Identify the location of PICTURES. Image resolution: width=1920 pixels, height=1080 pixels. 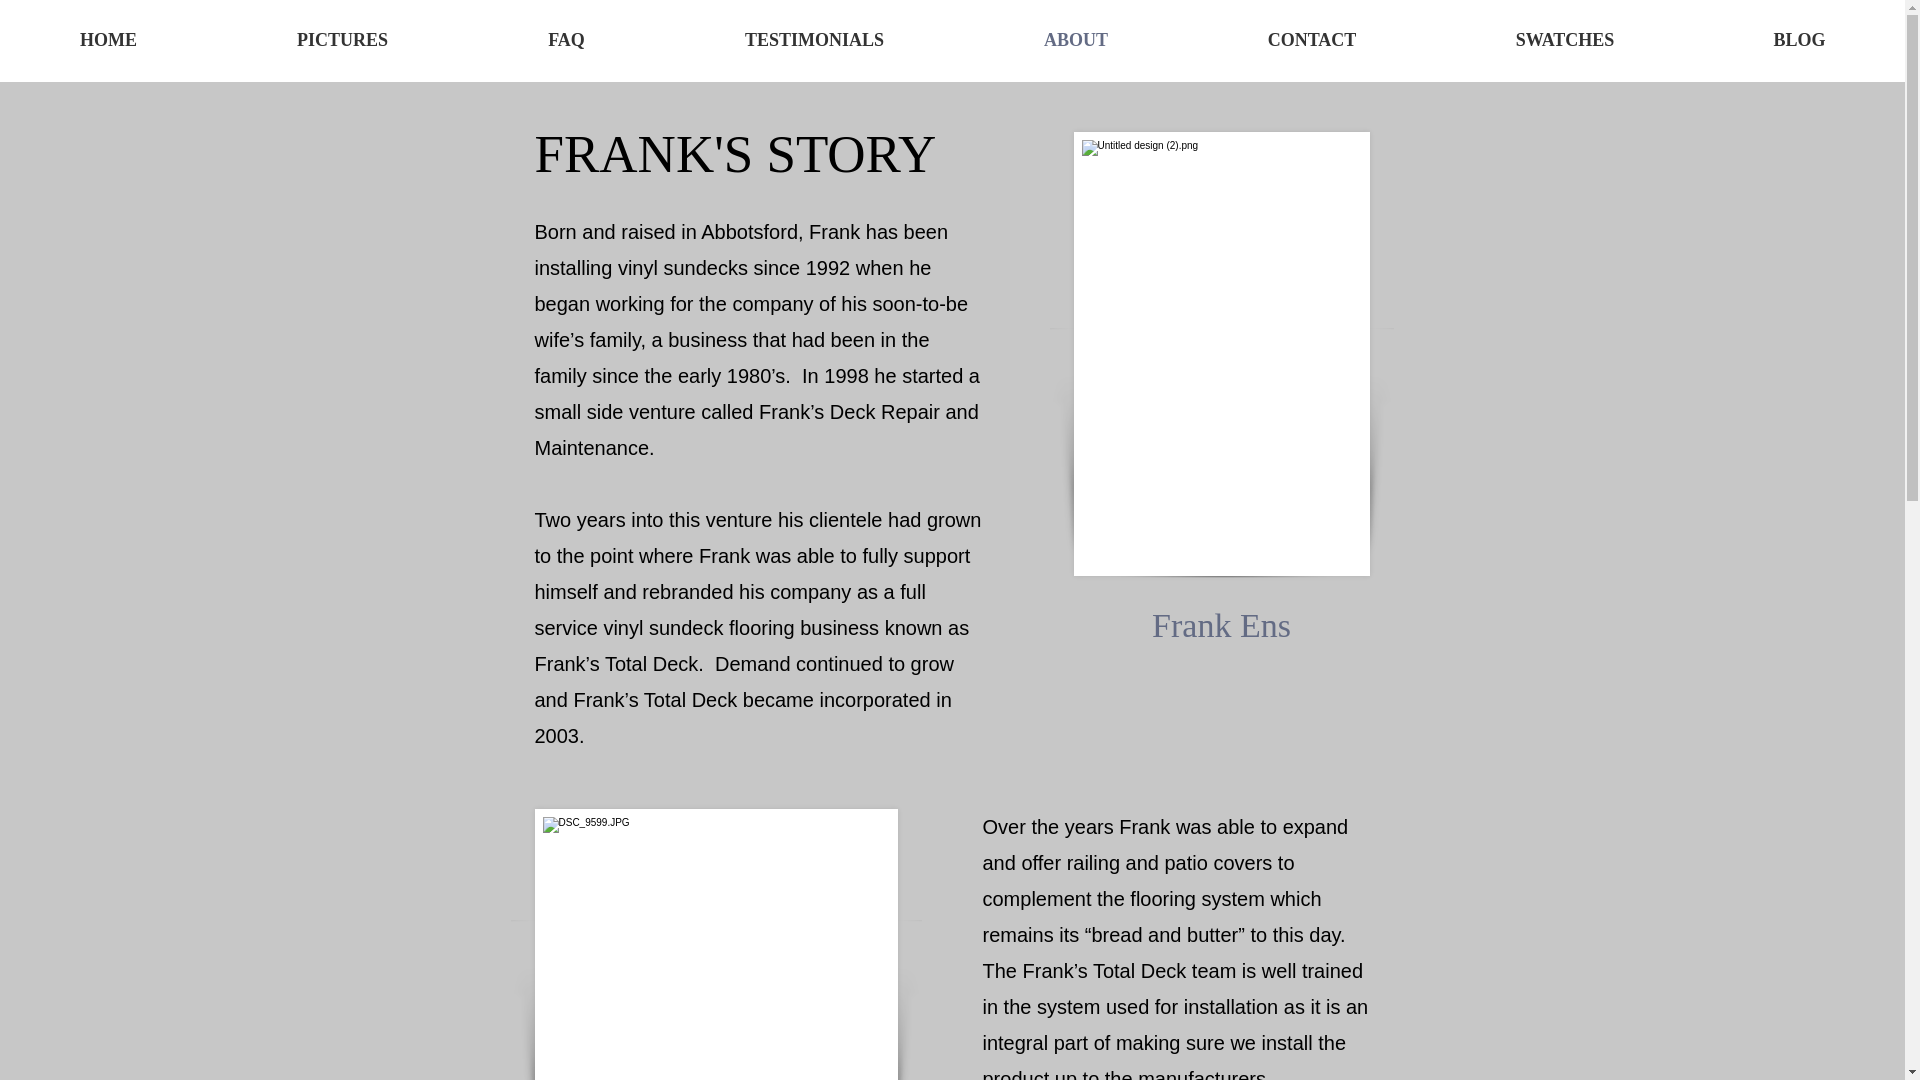
(342, 40).